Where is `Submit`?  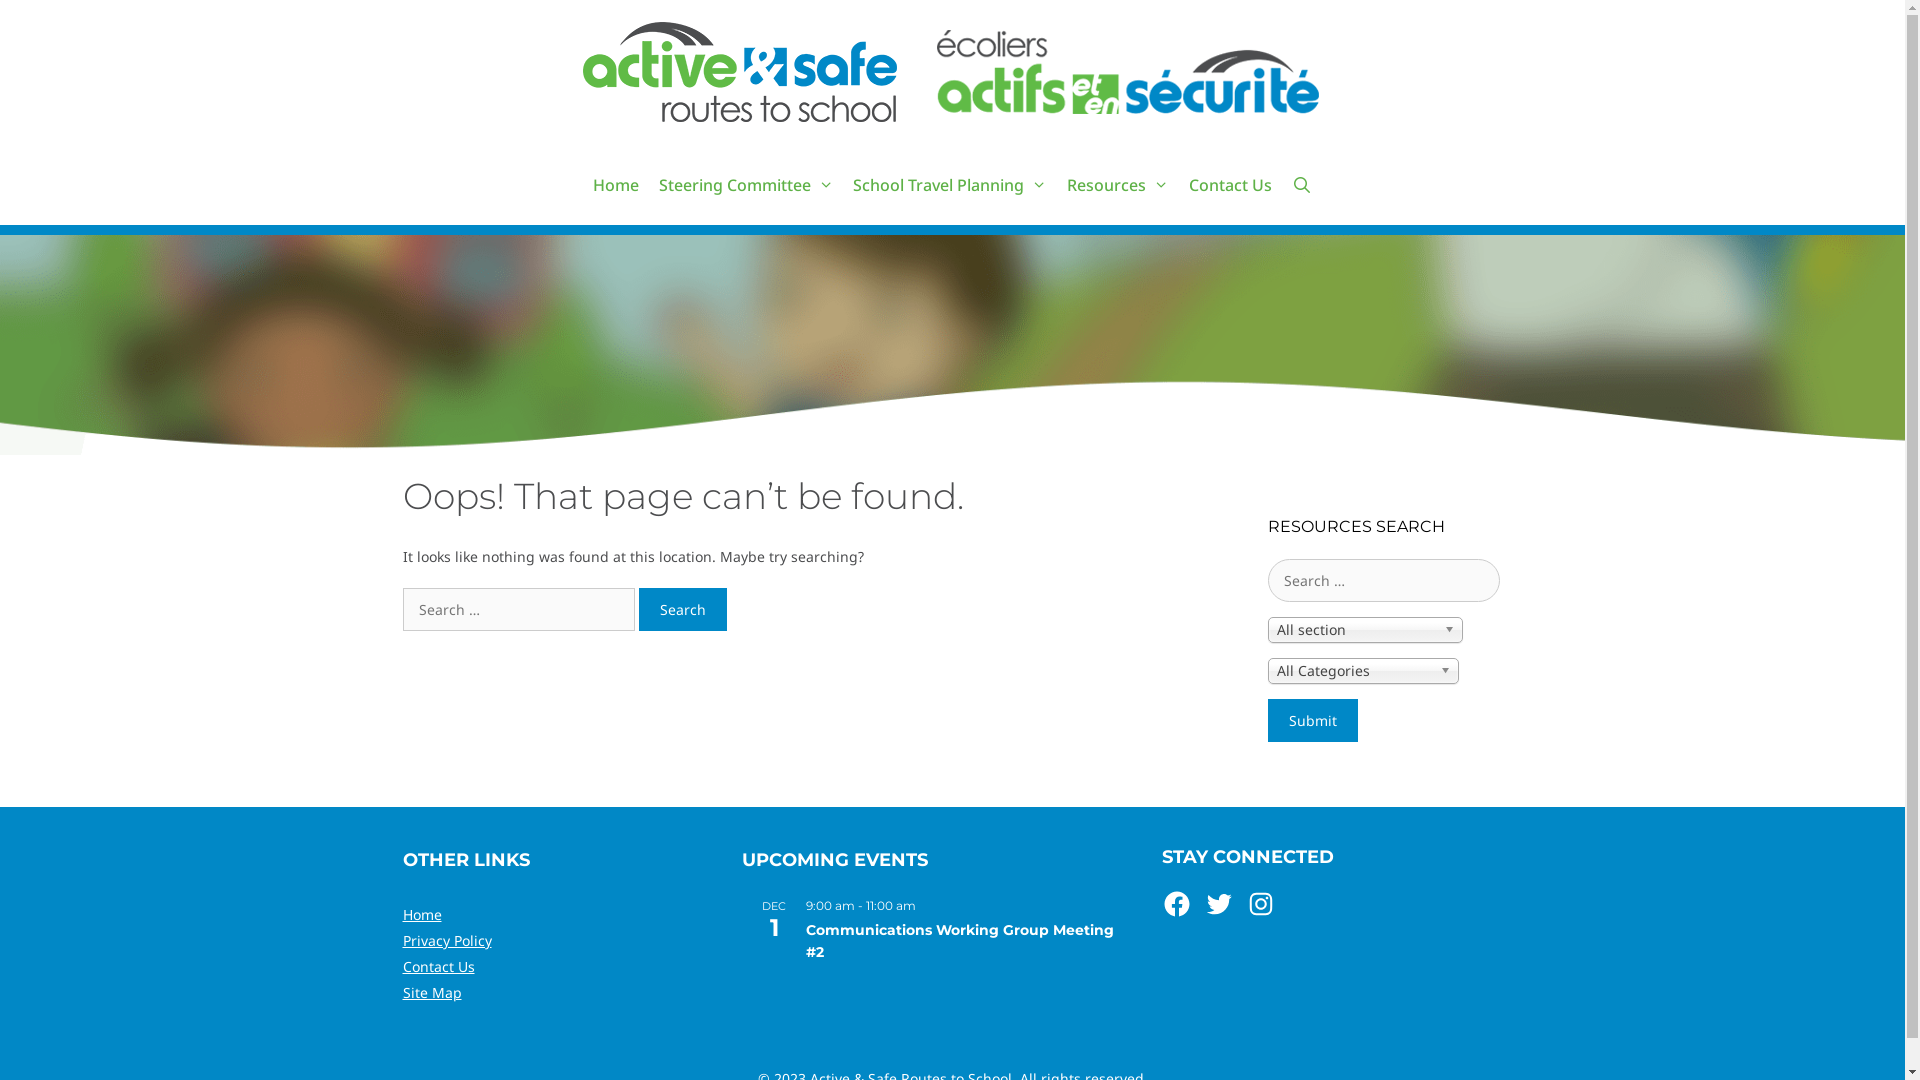 Submit is located at coordinates (1313, 720).